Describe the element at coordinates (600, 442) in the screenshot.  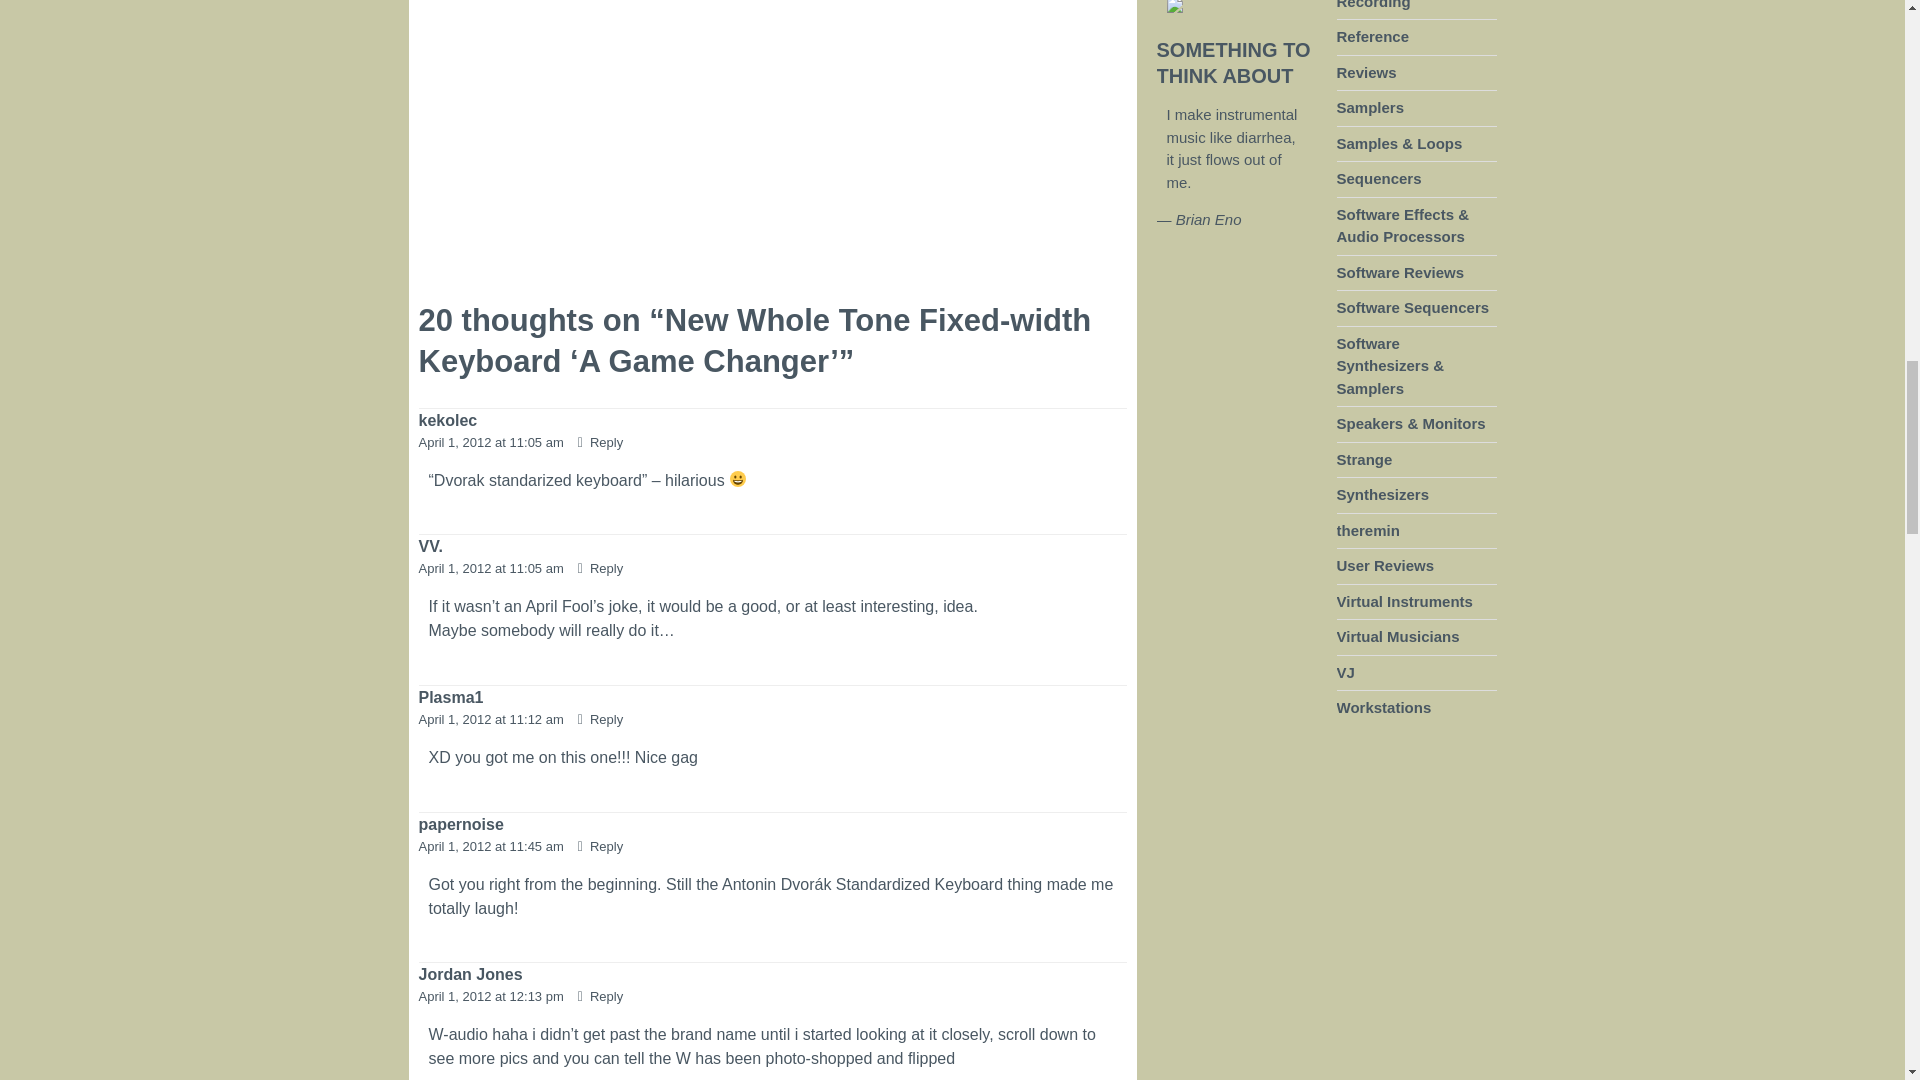
I see `Reply` at that location.